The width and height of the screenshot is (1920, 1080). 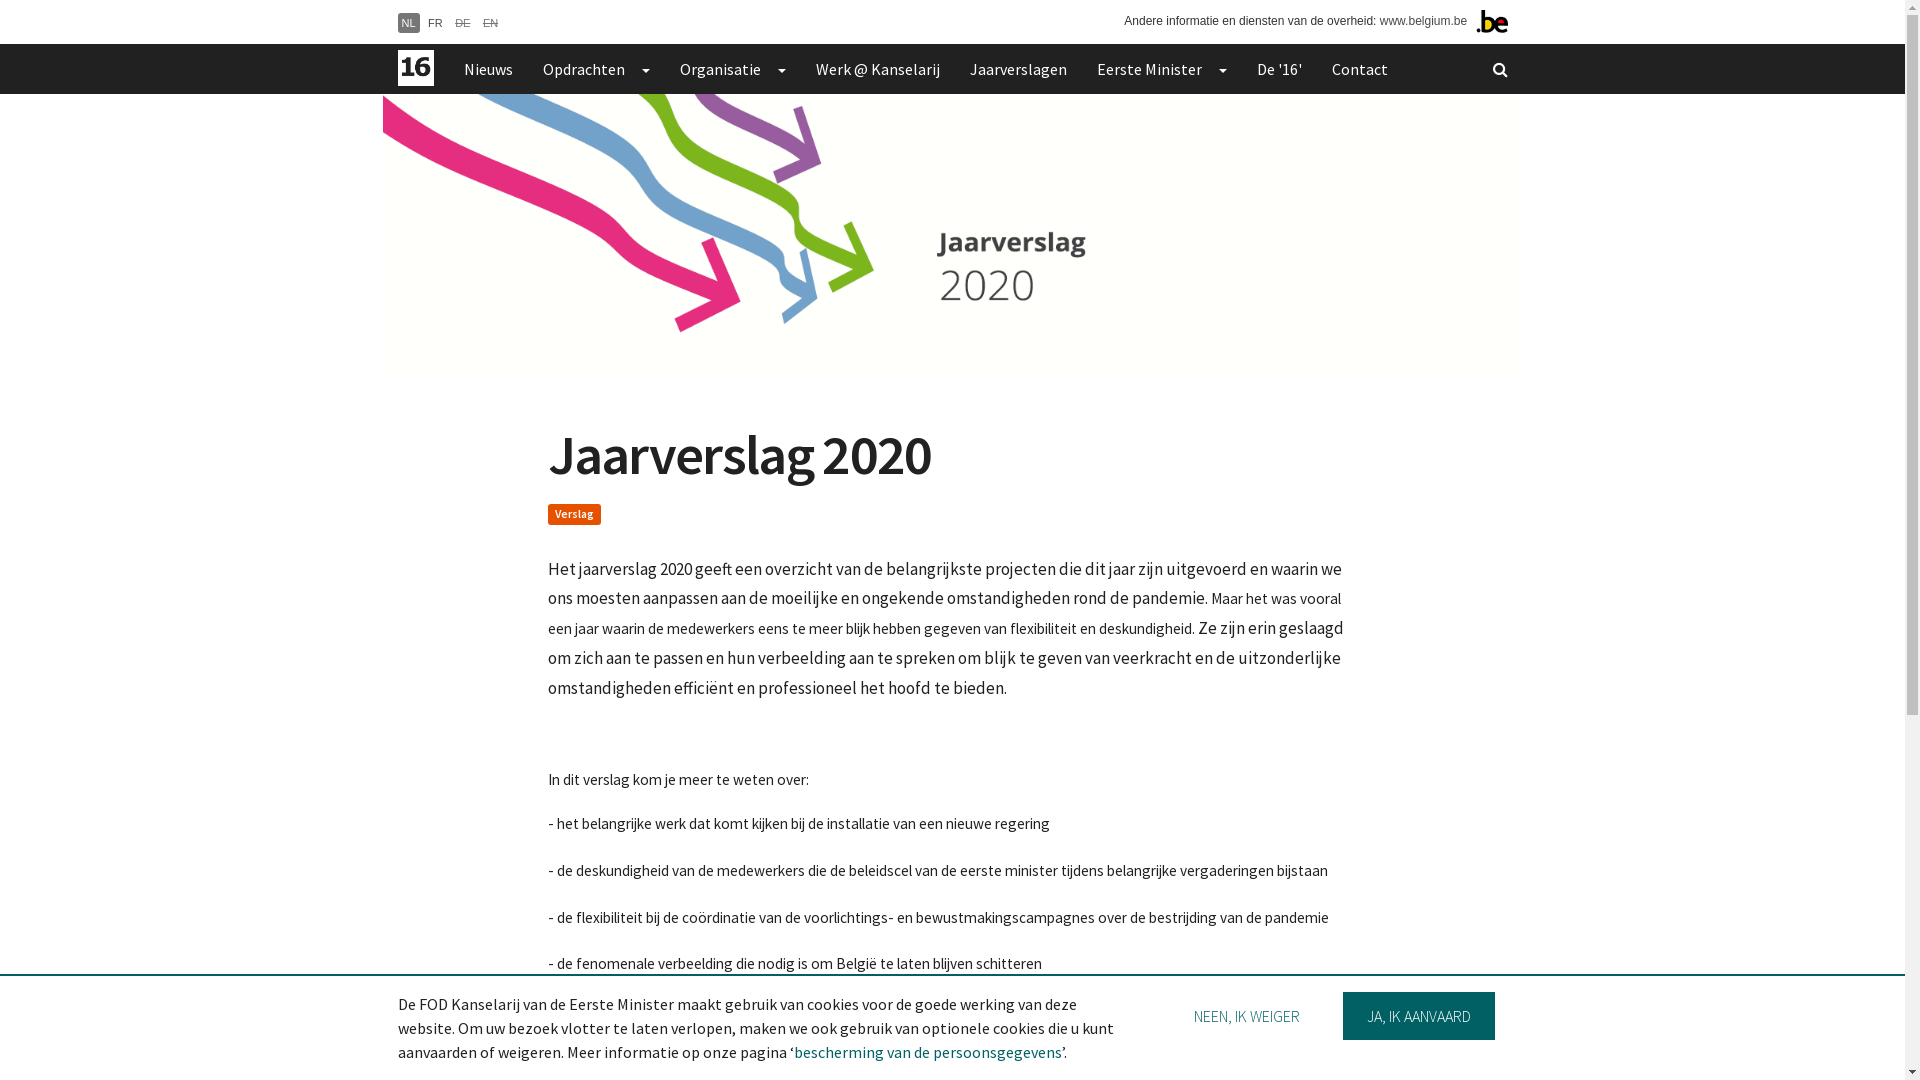 I want to click on Nieuws, so click(x=488, y=69).